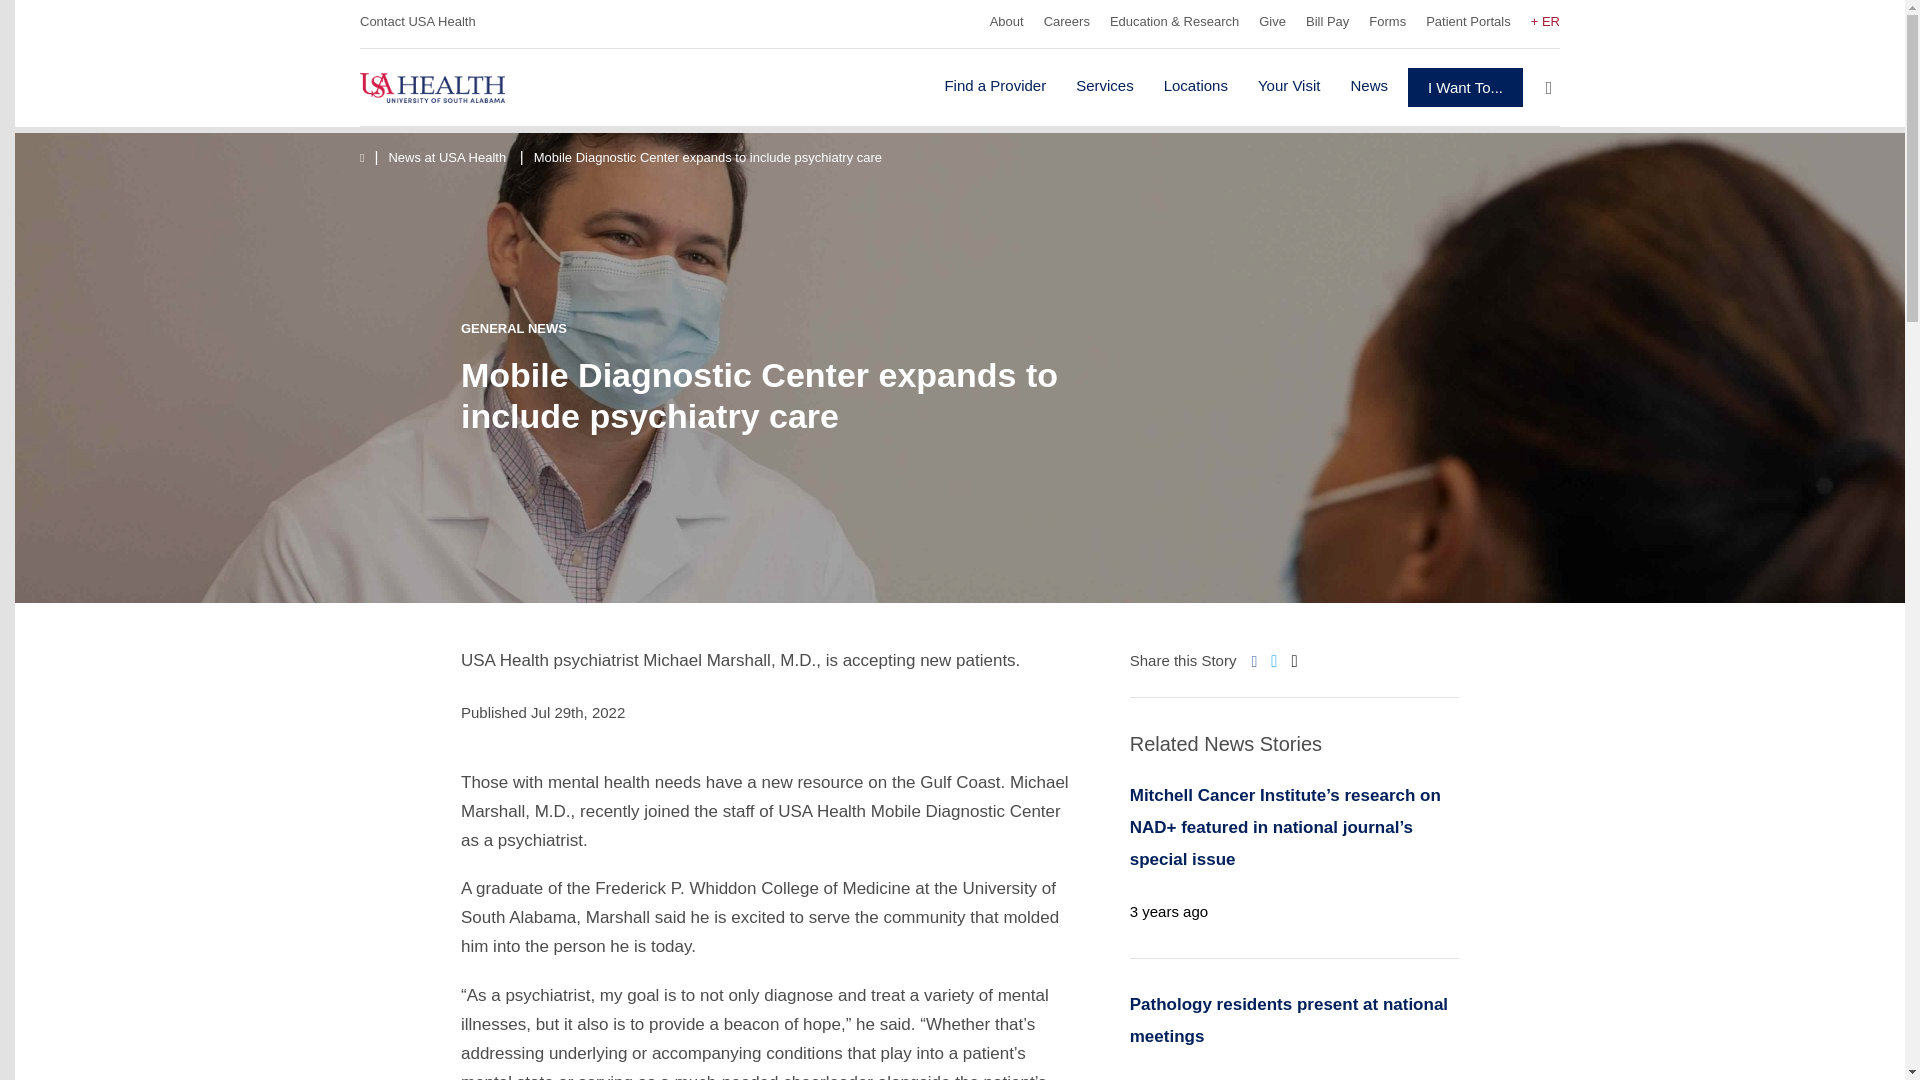 Image resolution: width=1920 pixels, height=1080 pixels. Describe the element at coordinates (1327, 22) in the screenshot. I see `Bill Pay` at that location.